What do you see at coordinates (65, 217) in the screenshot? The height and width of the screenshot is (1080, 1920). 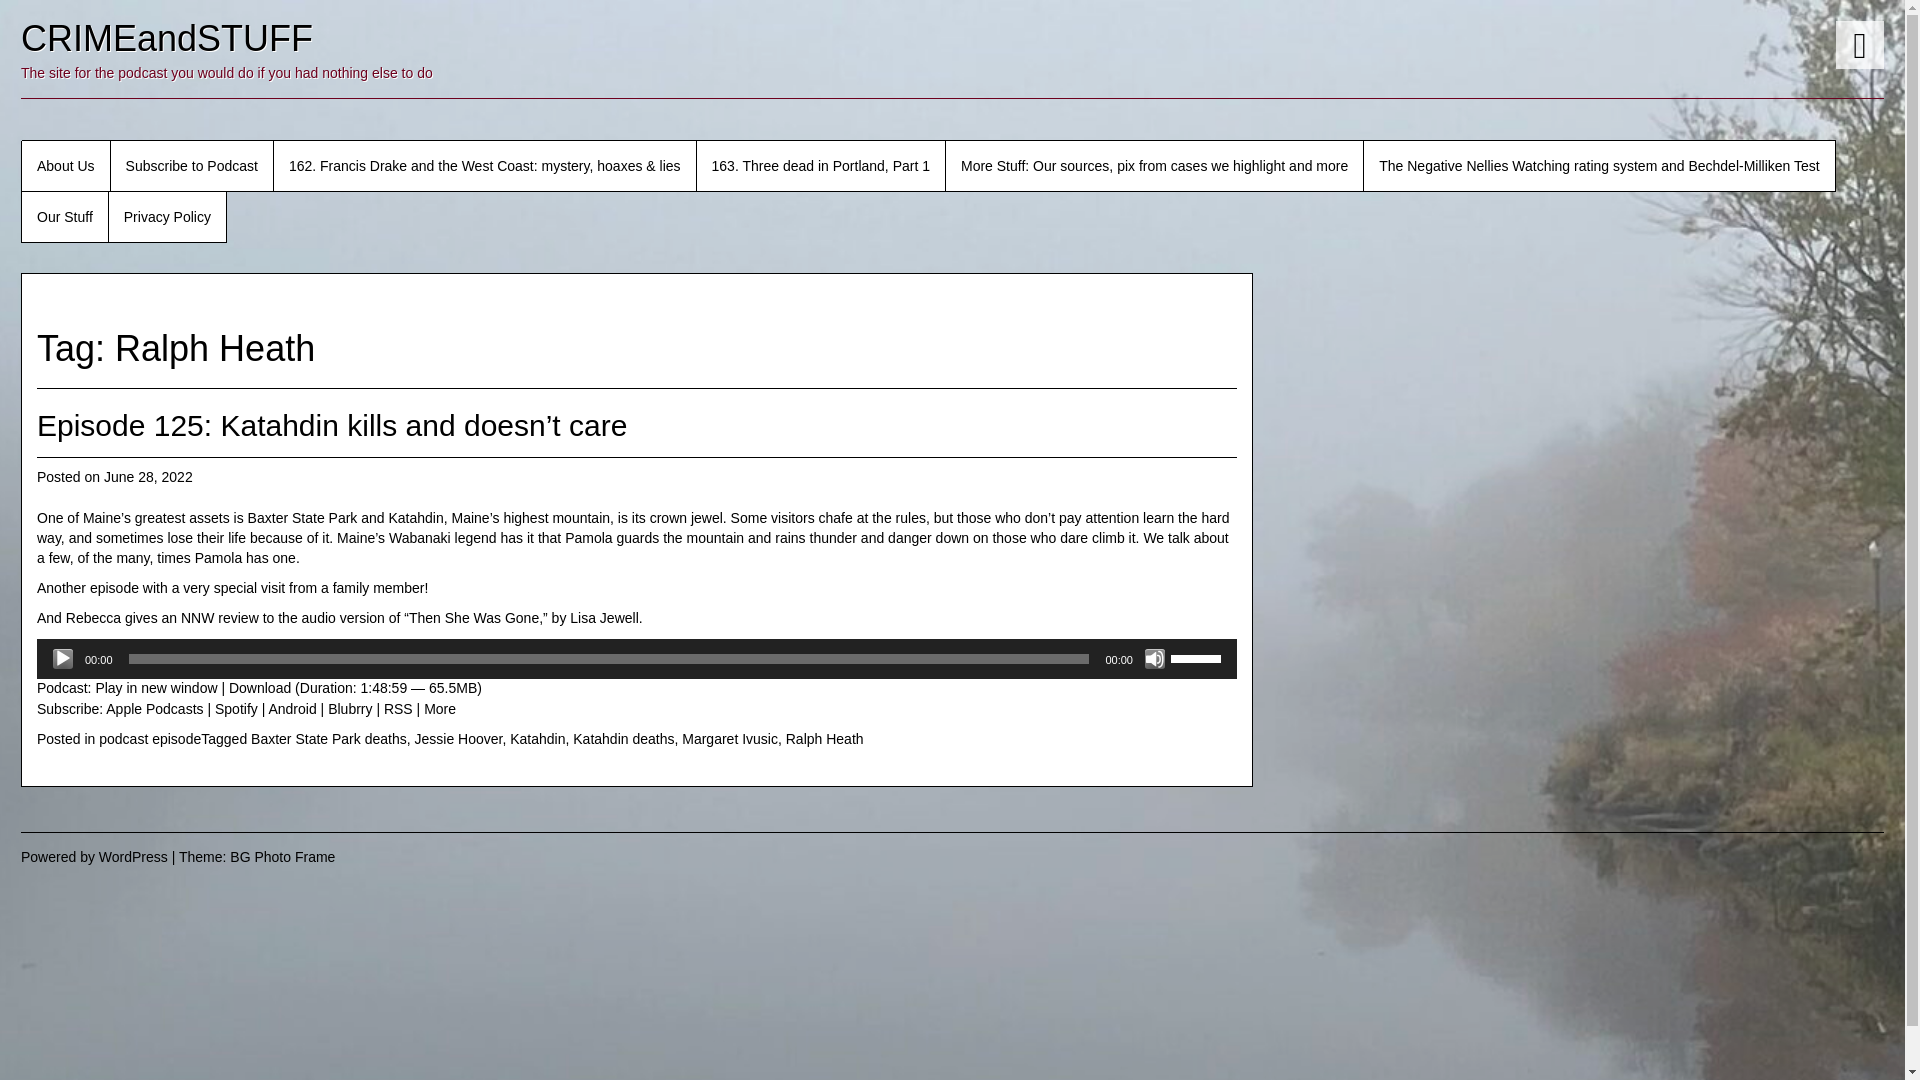 I see `Our Stuff` at bounding box center [65, 217].